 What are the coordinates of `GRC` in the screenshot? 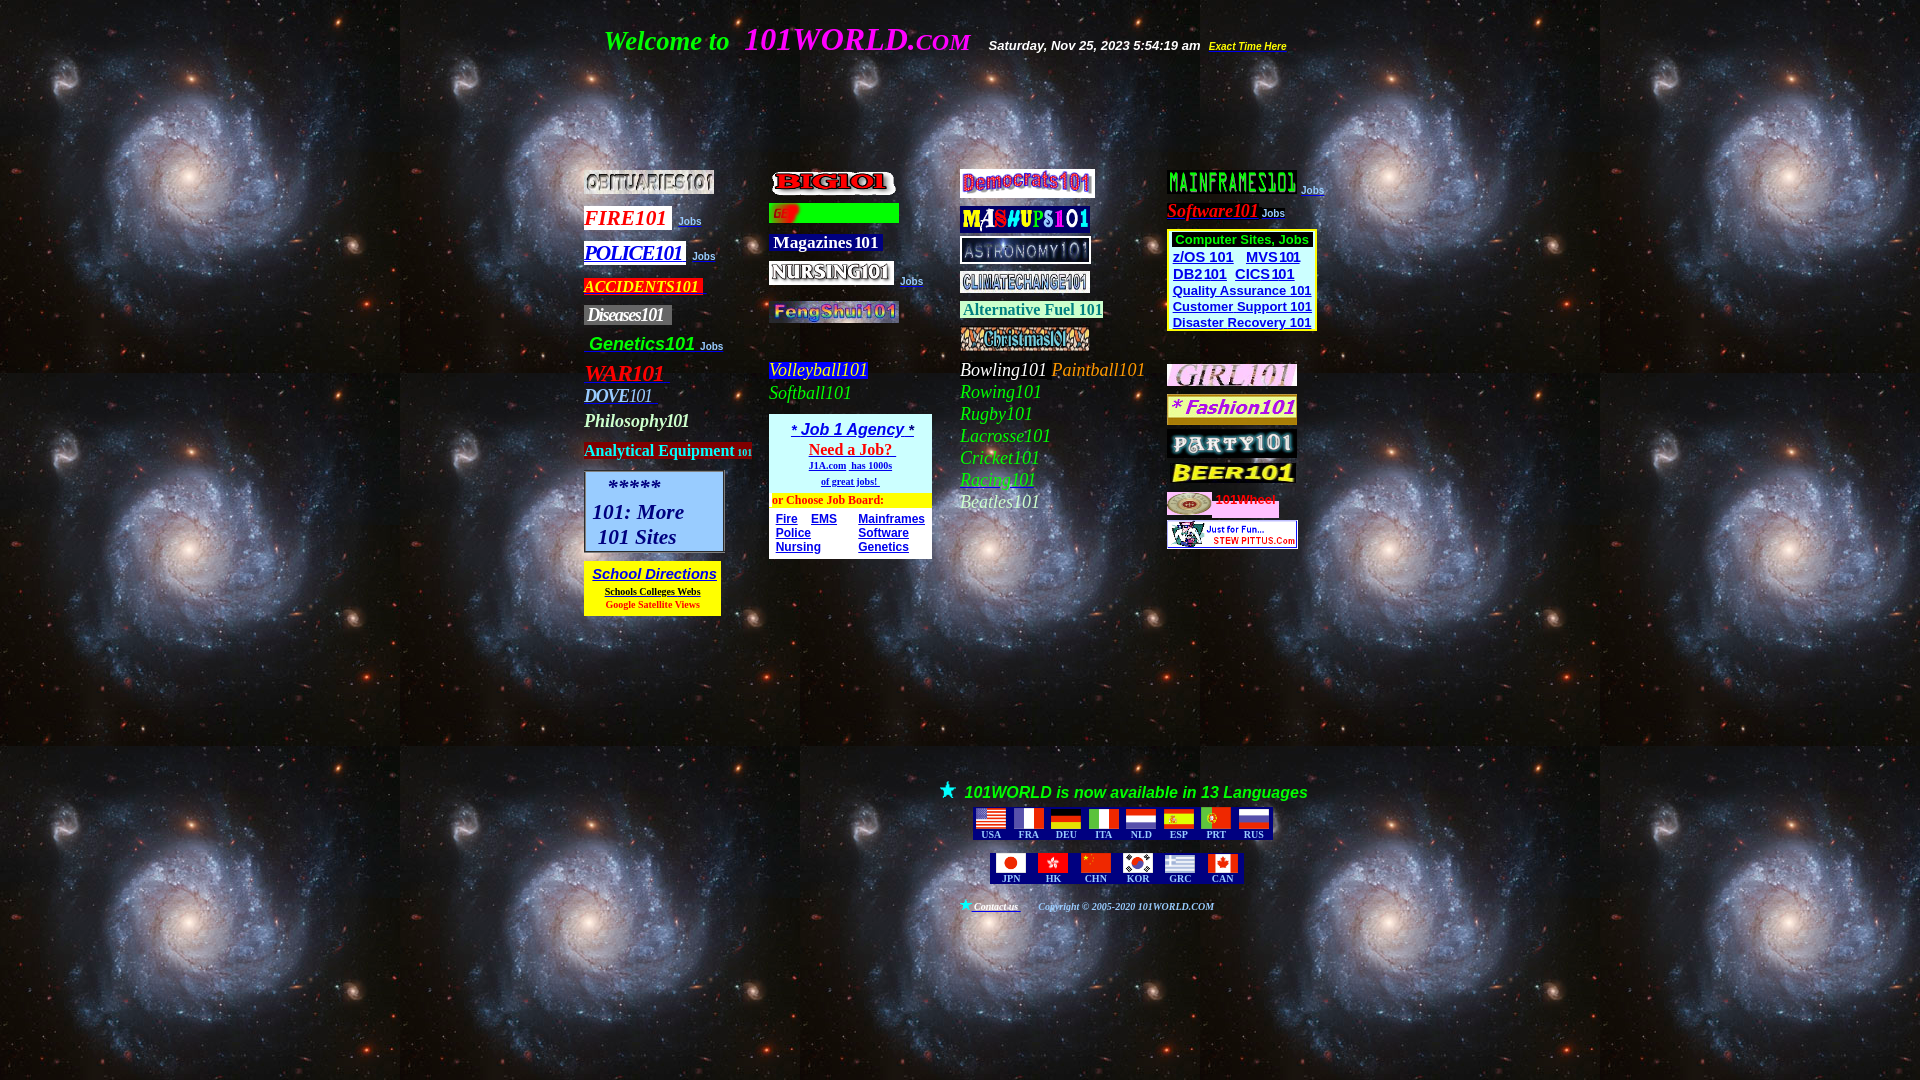 It's located at (1180, 878).